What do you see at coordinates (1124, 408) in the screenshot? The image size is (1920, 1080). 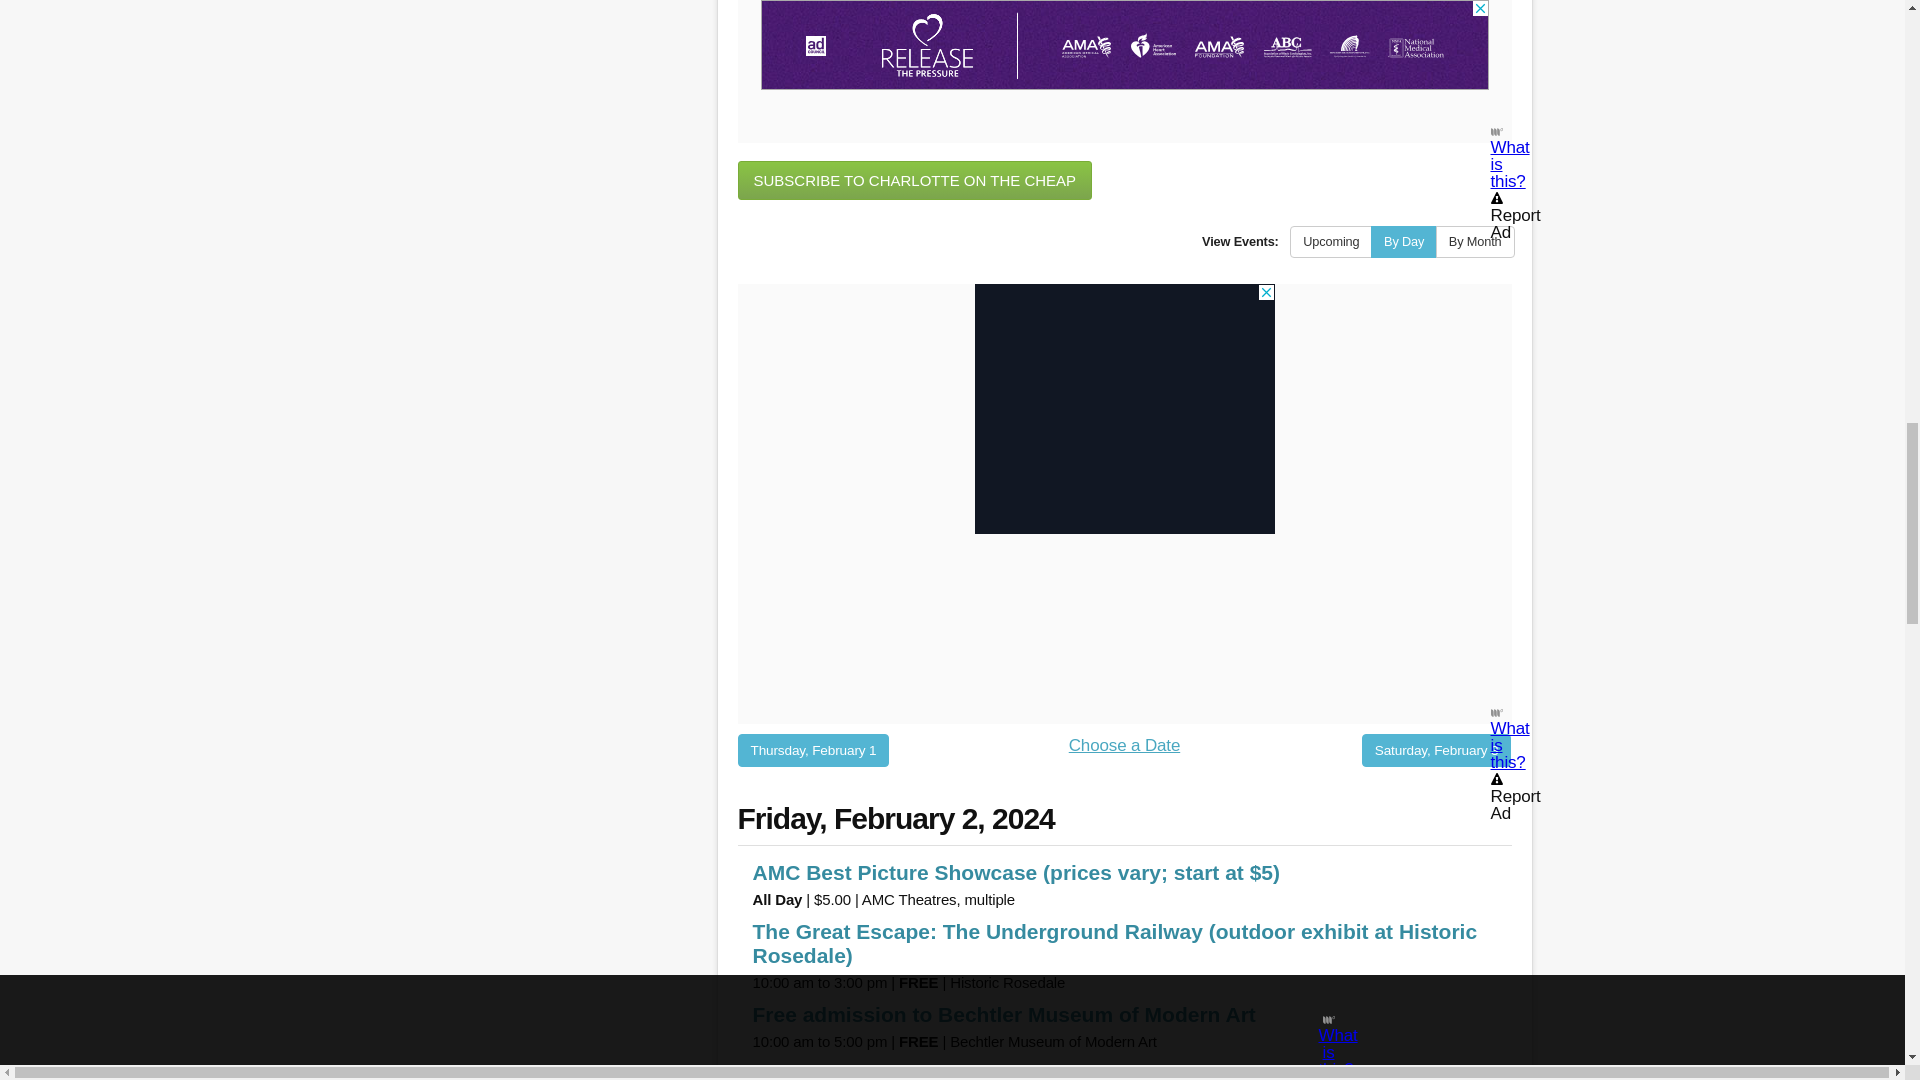 I see `3rd party ad content` at bounding box center [1124, 408].